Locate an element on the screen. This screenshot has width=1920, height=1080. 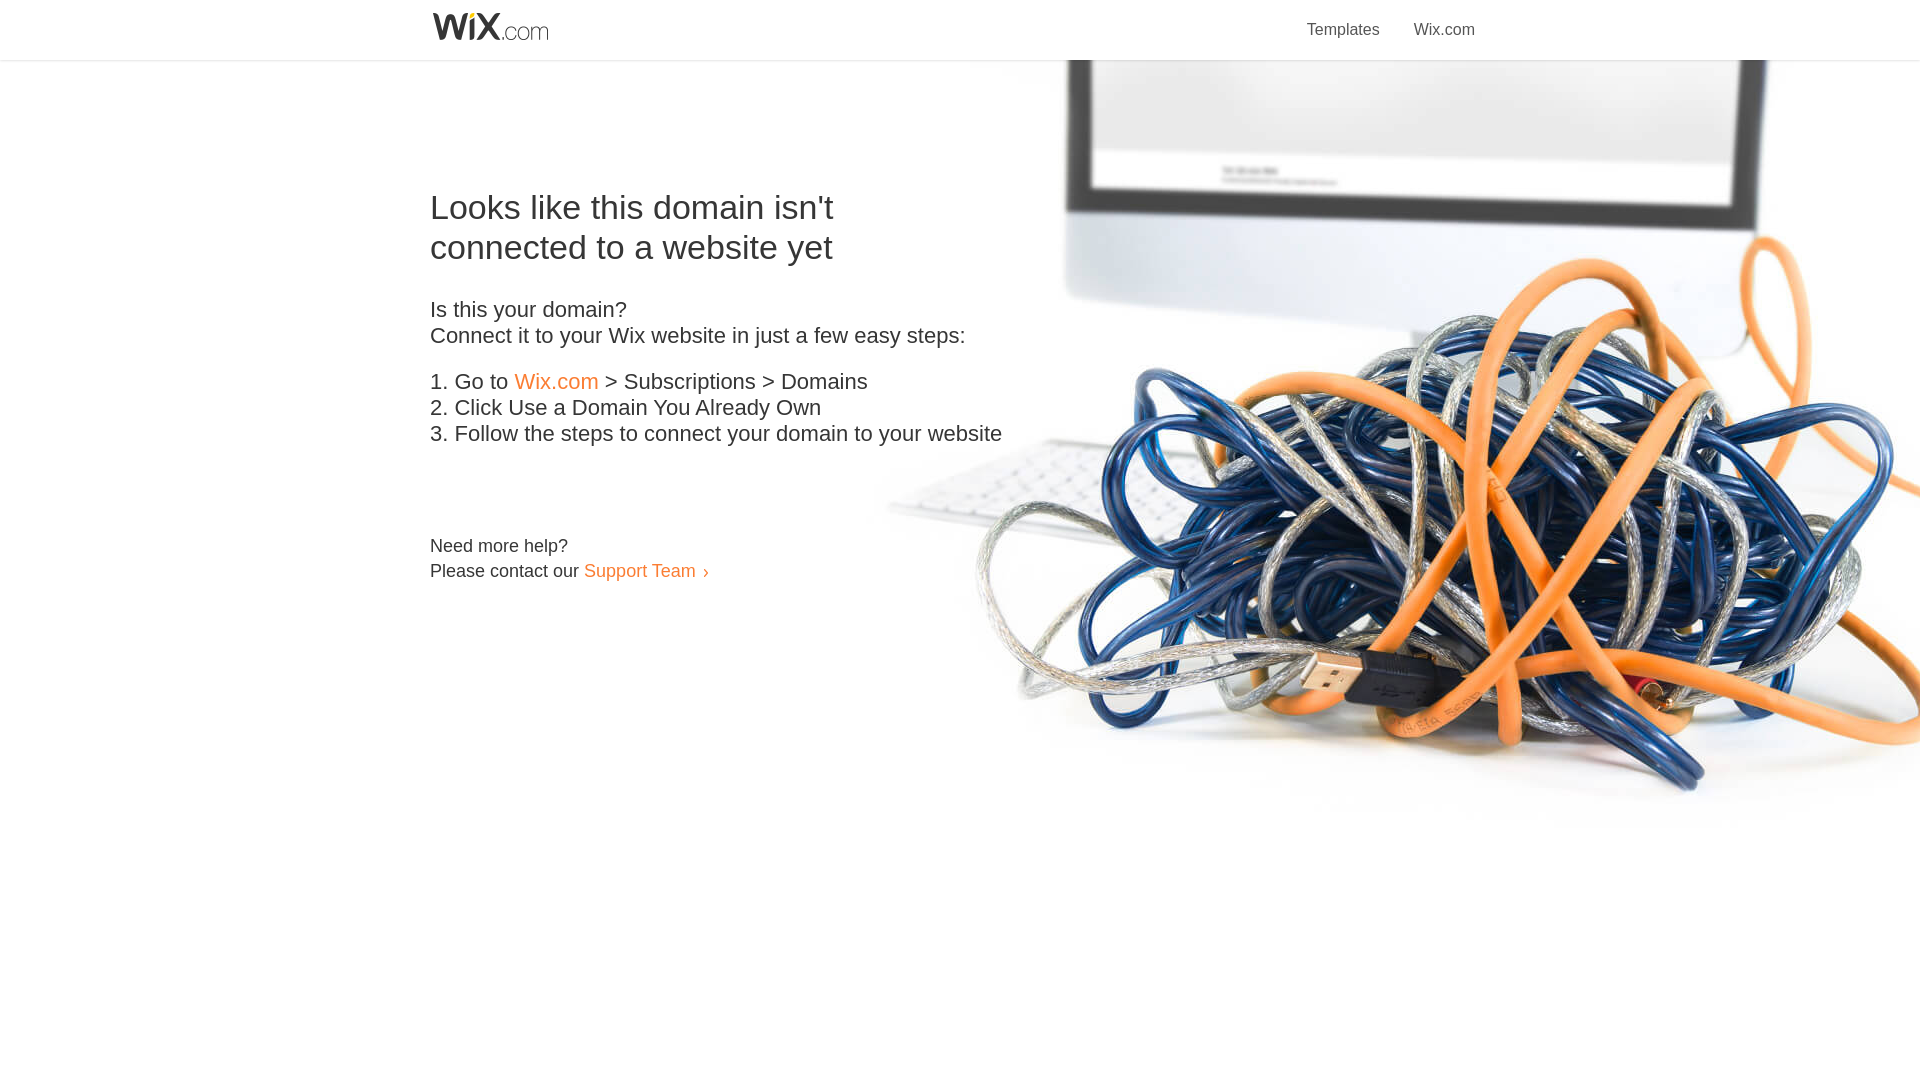
Templates is located at coordinates (1344, 18).